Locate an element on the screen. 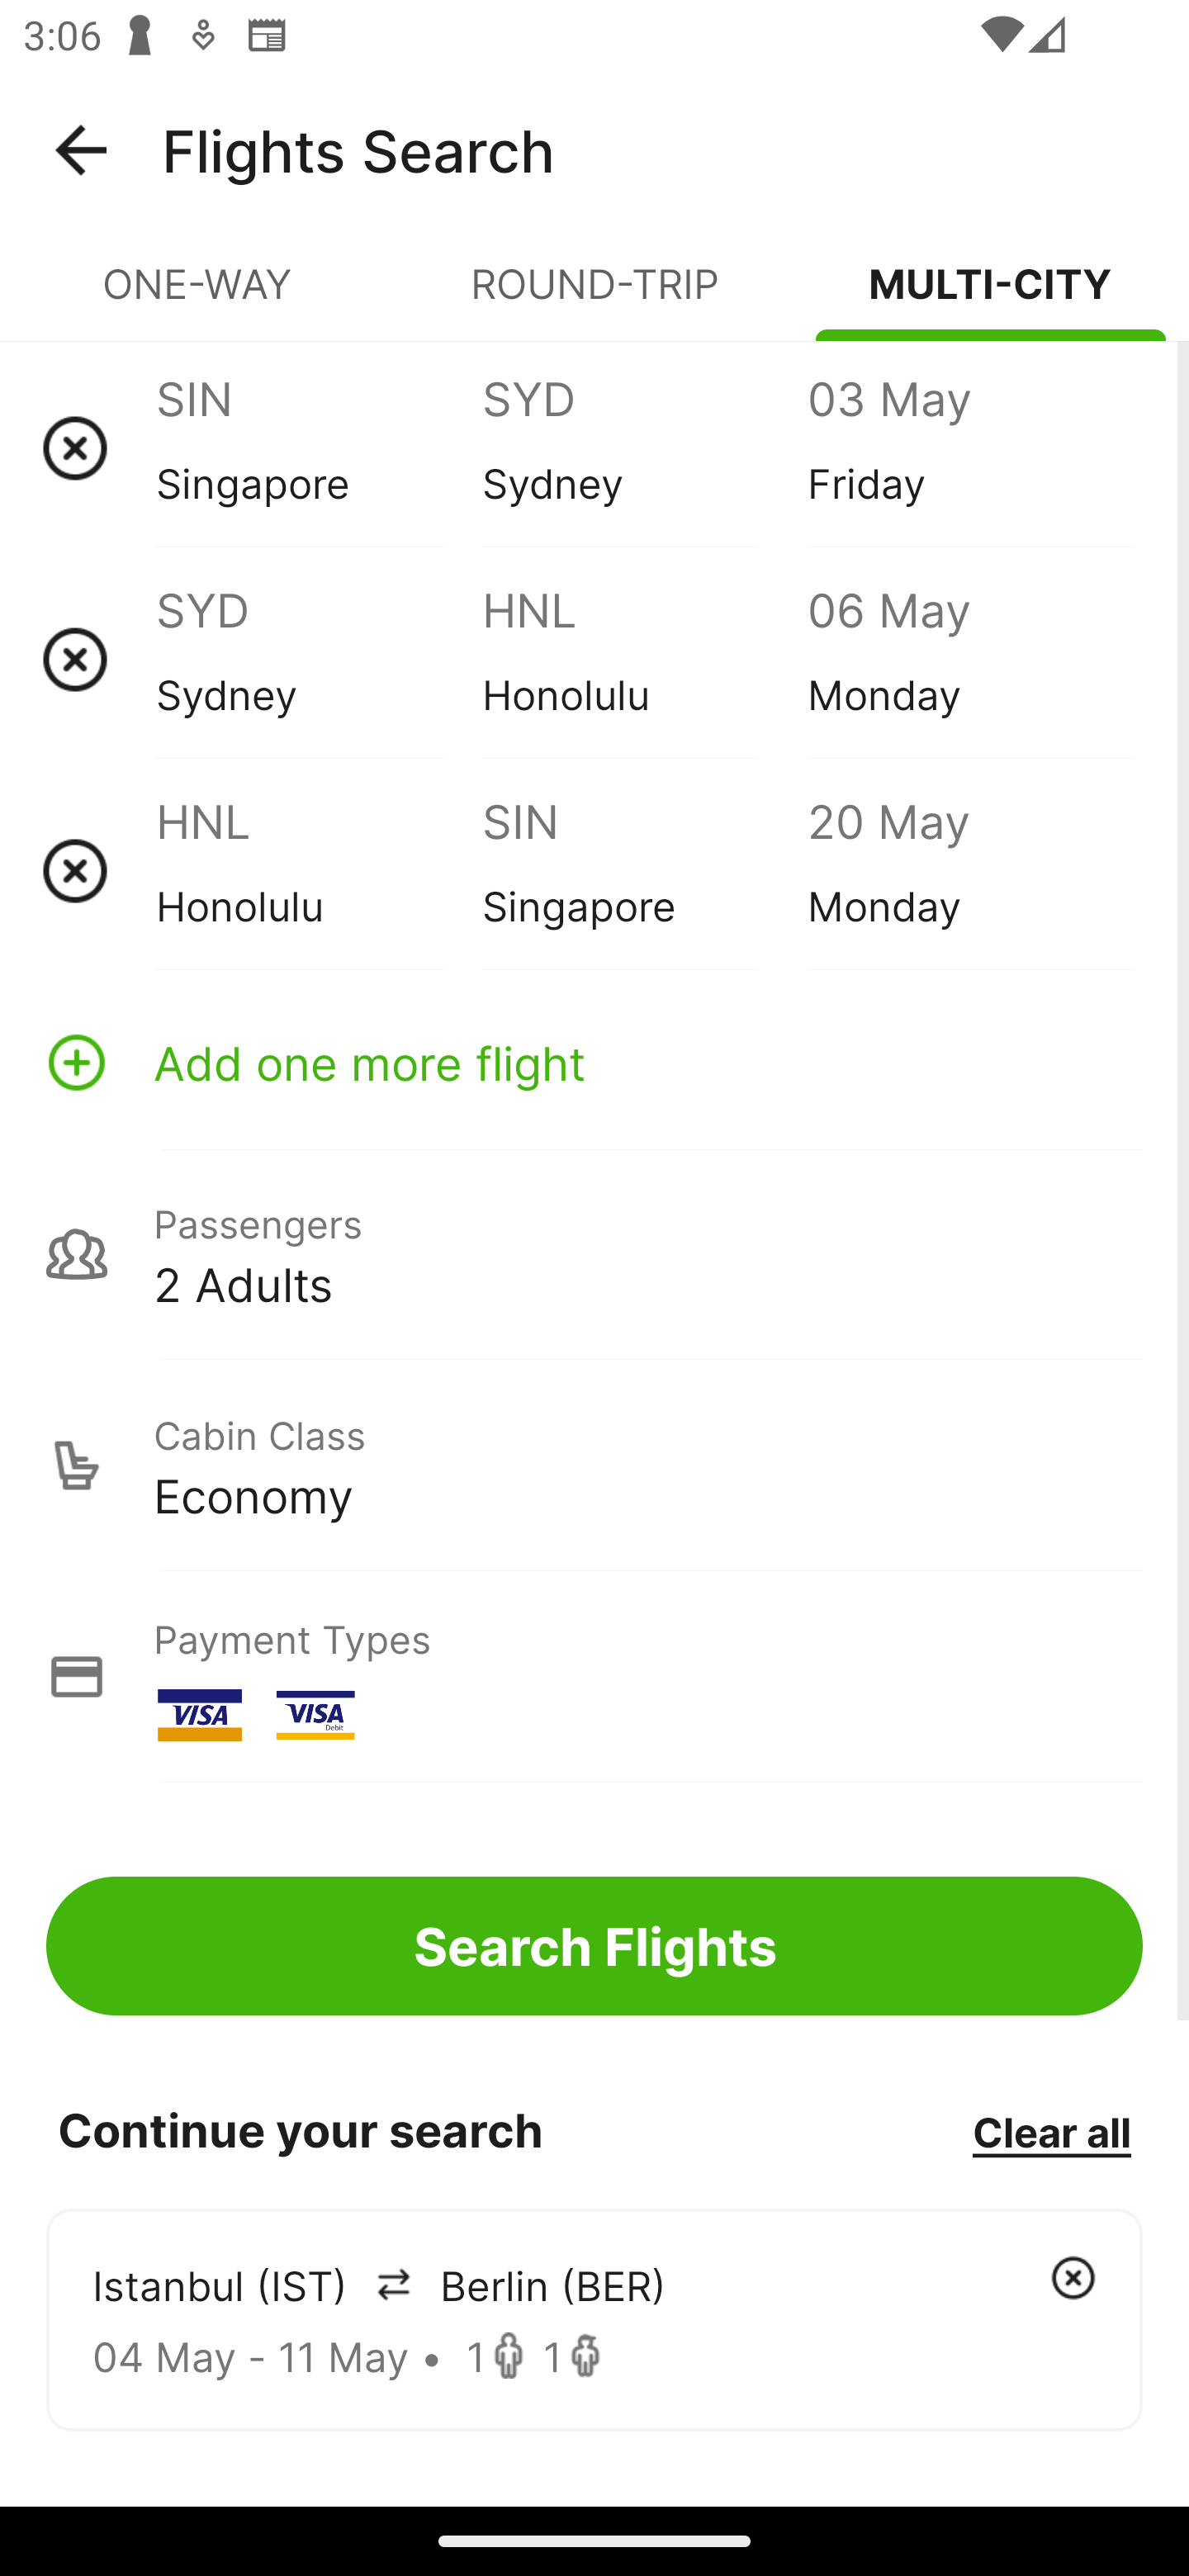  SYD Sydney is located at coordinates (644, 447).